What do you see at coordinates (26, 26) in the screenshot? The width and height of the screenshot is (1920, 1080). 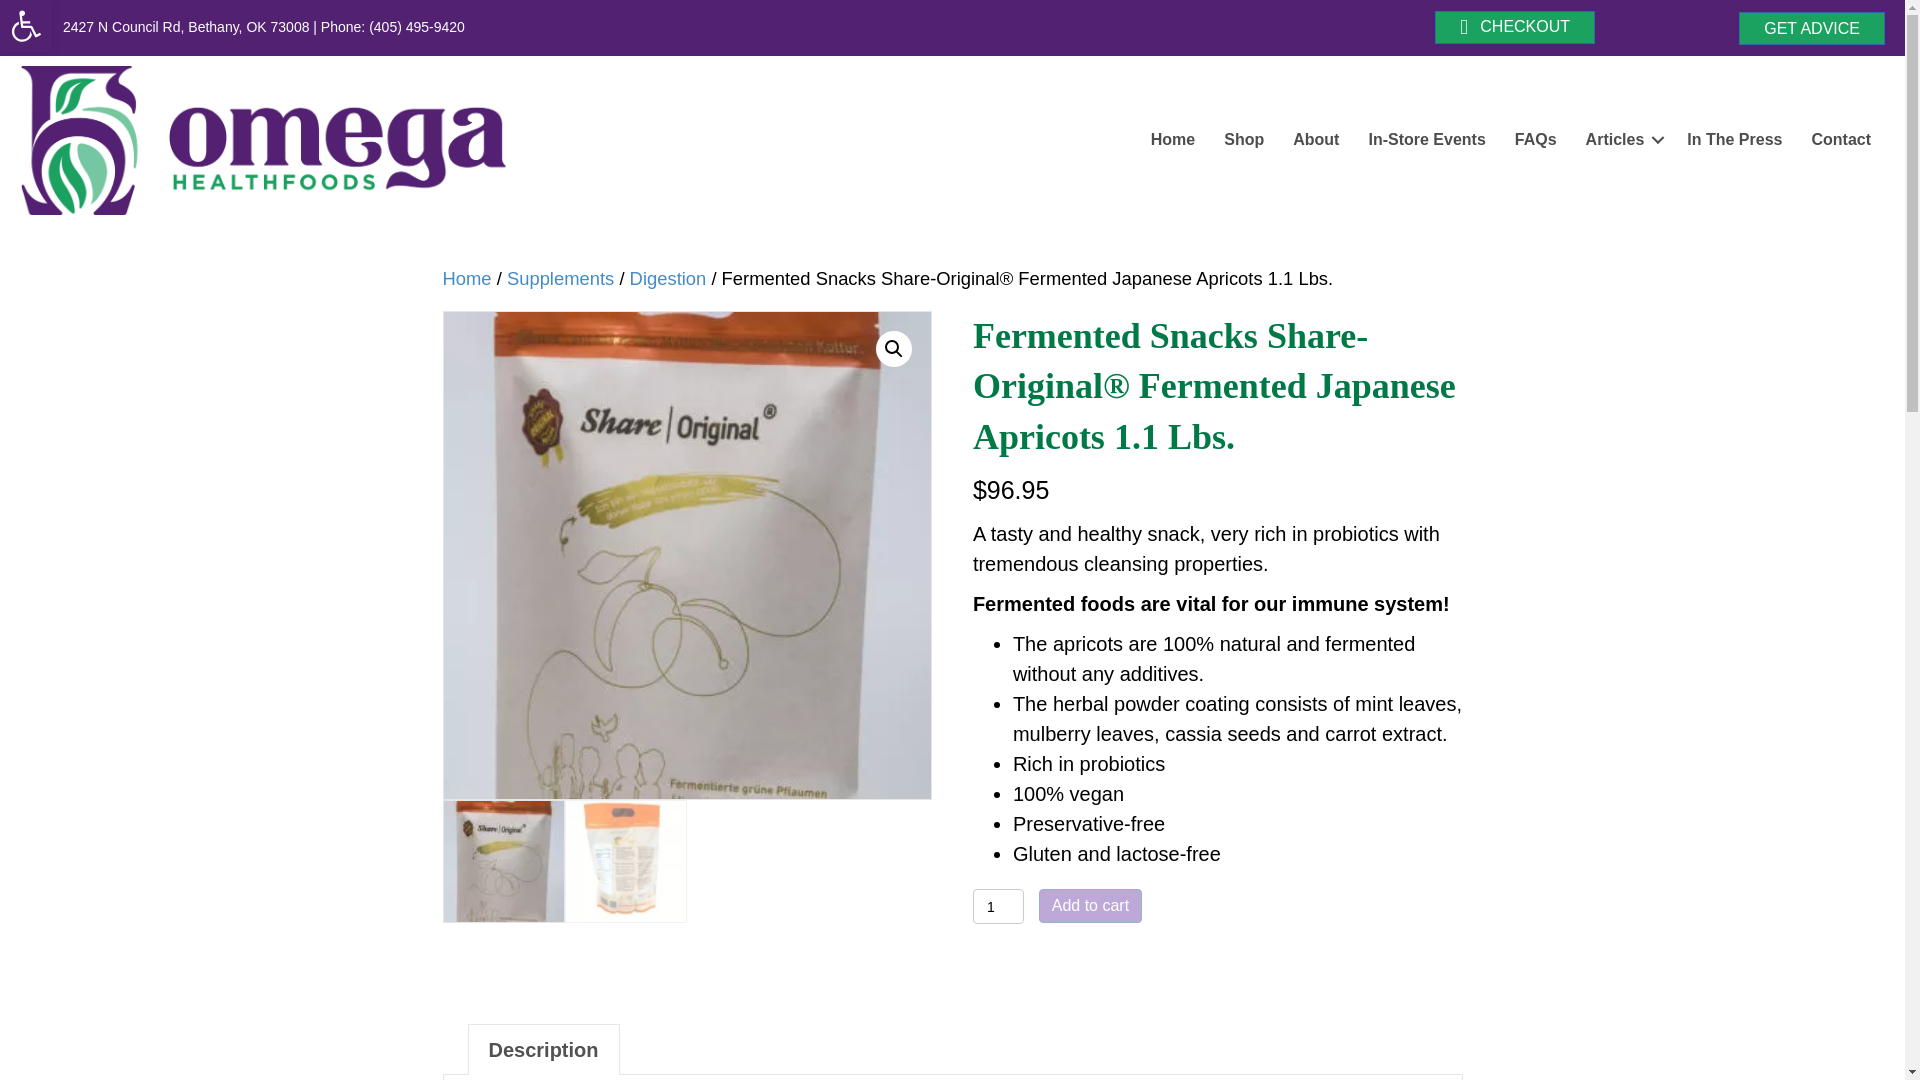 I see `Supplements` at bounding box center [26, 26].